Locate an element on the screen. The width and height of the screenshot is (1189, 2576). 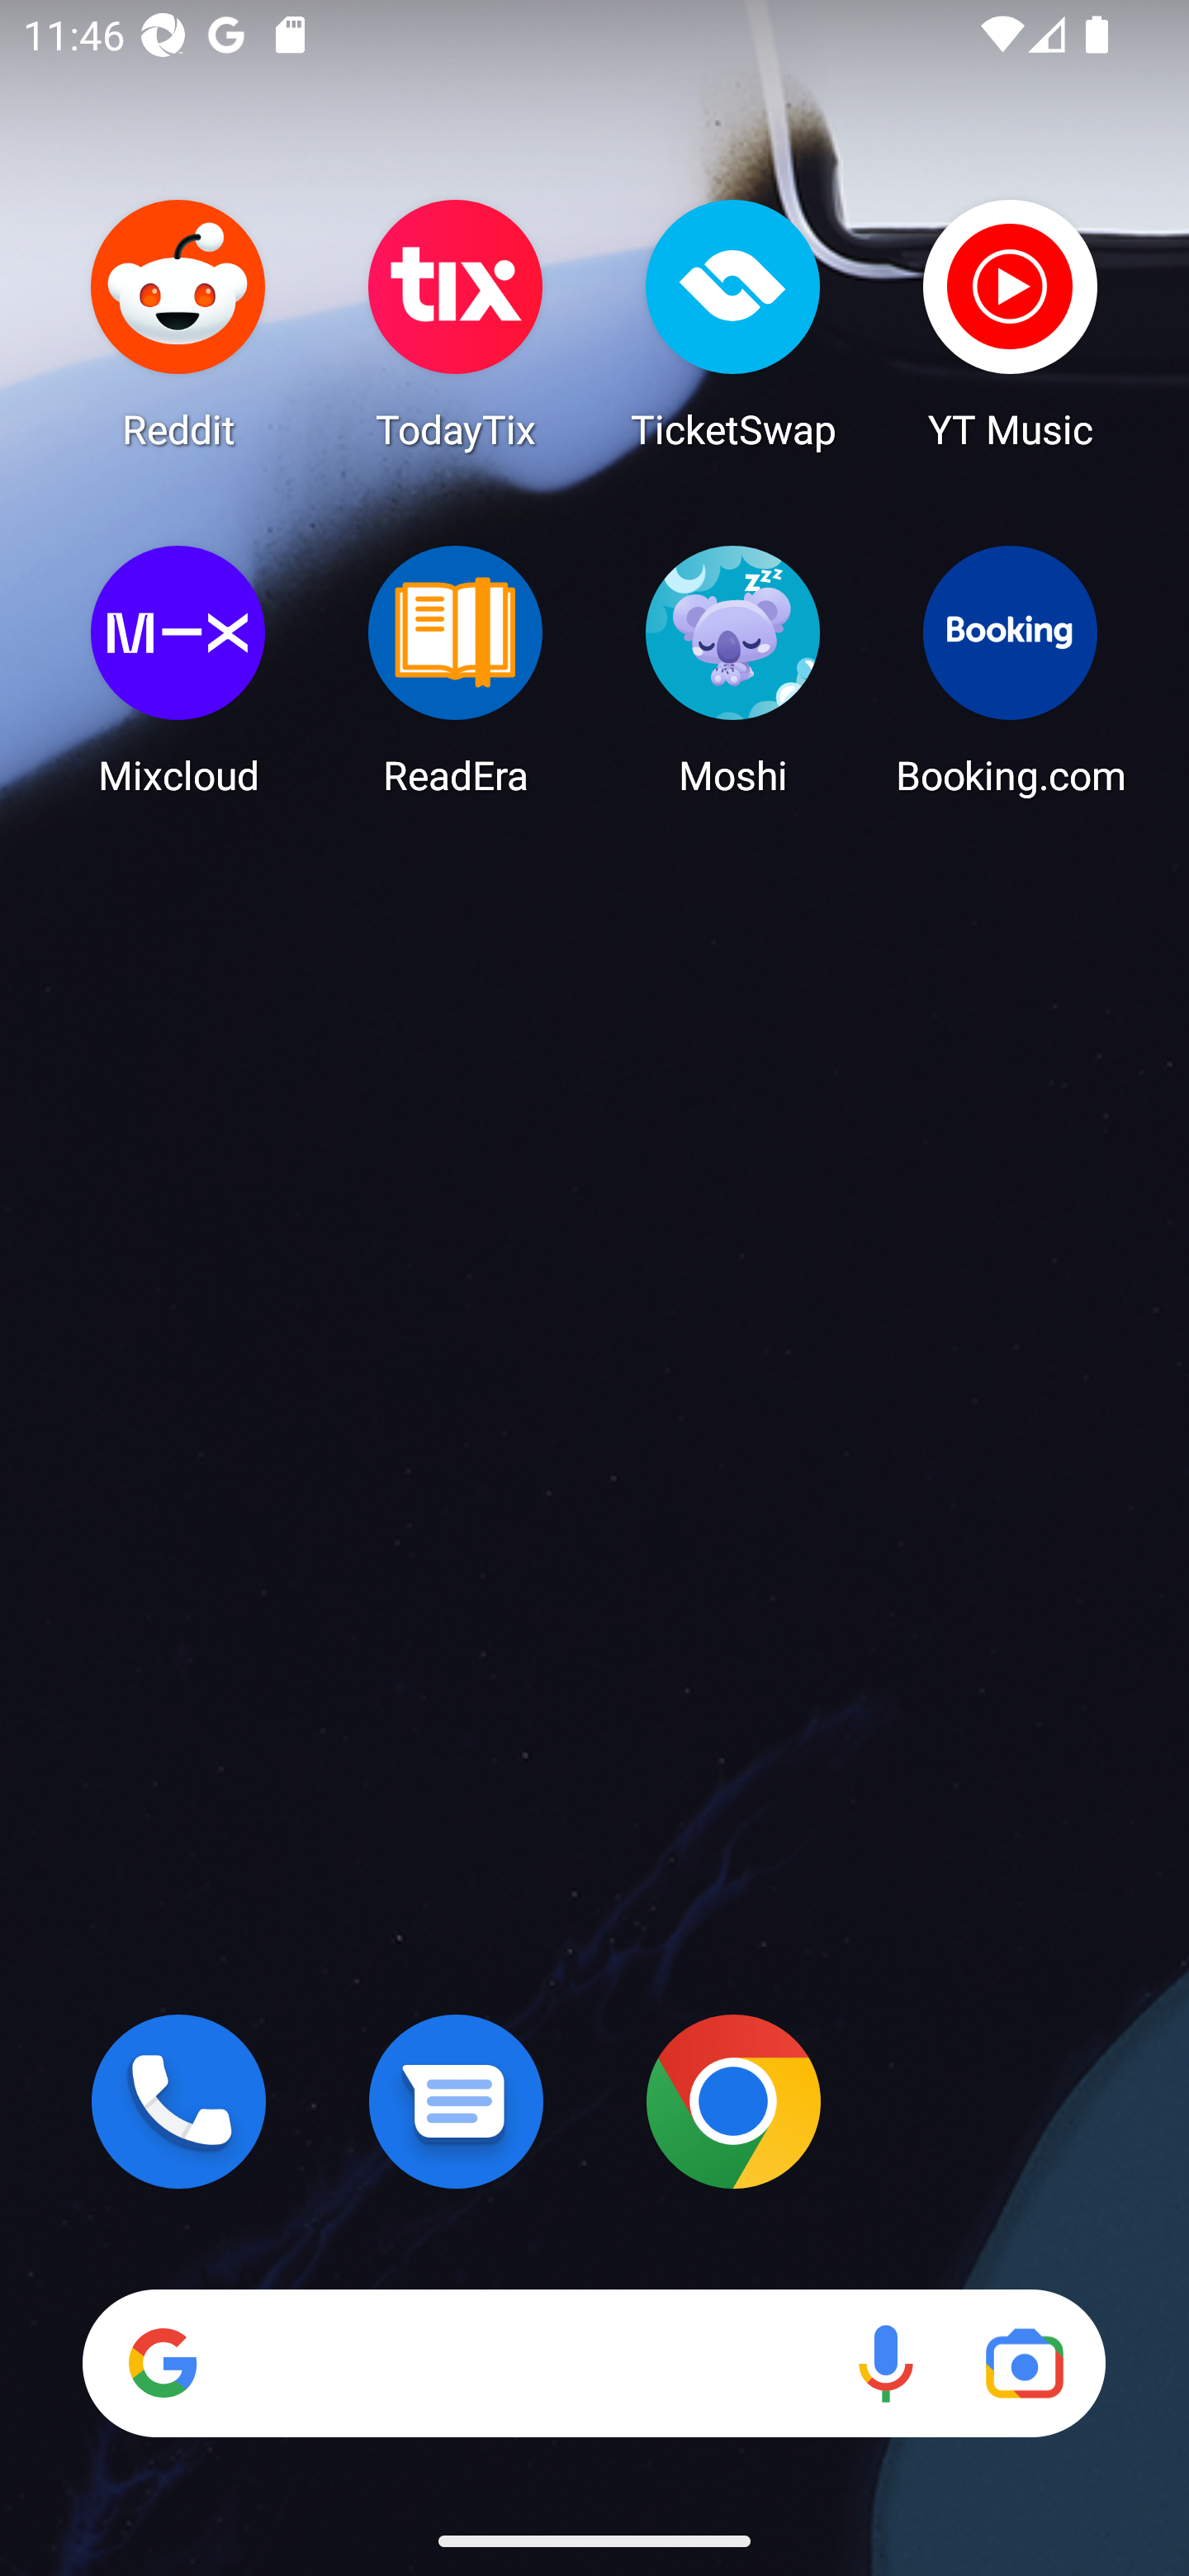
Voice search is located at coordinates (885, 2363).